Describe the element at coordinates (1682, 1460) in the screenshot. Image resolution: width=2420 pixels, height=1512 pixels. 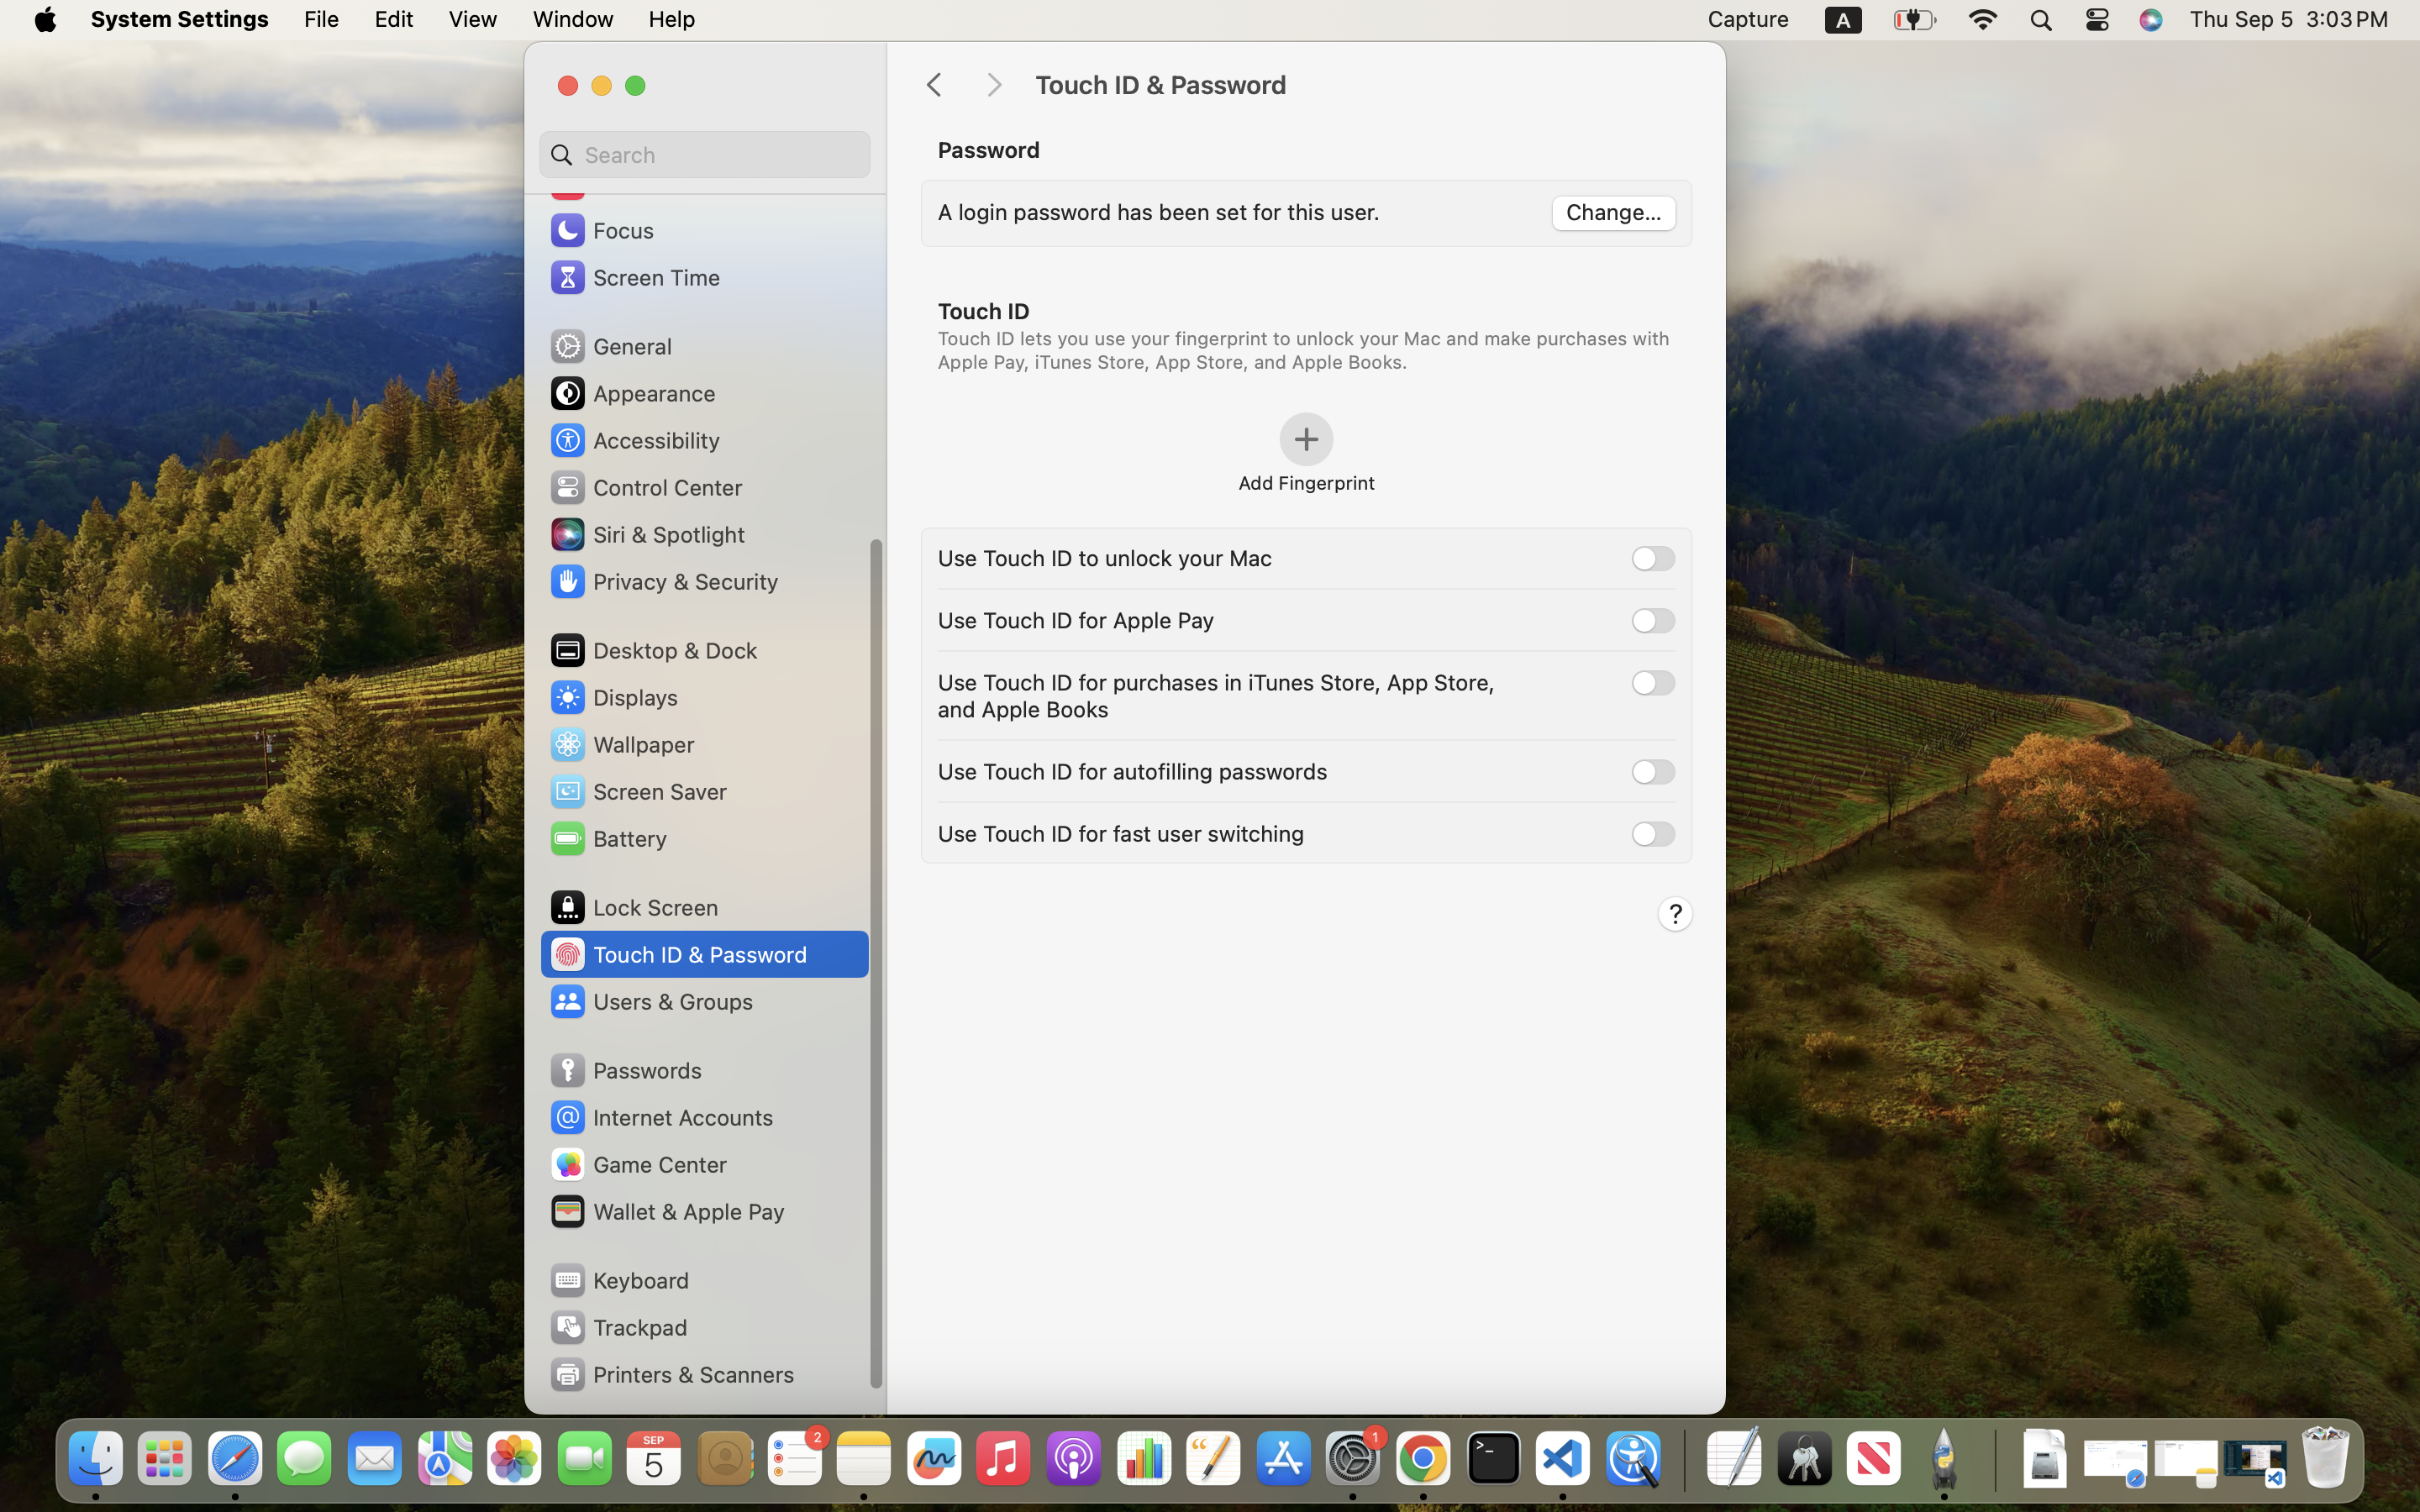
I see `0.4285714328289032` at that location.